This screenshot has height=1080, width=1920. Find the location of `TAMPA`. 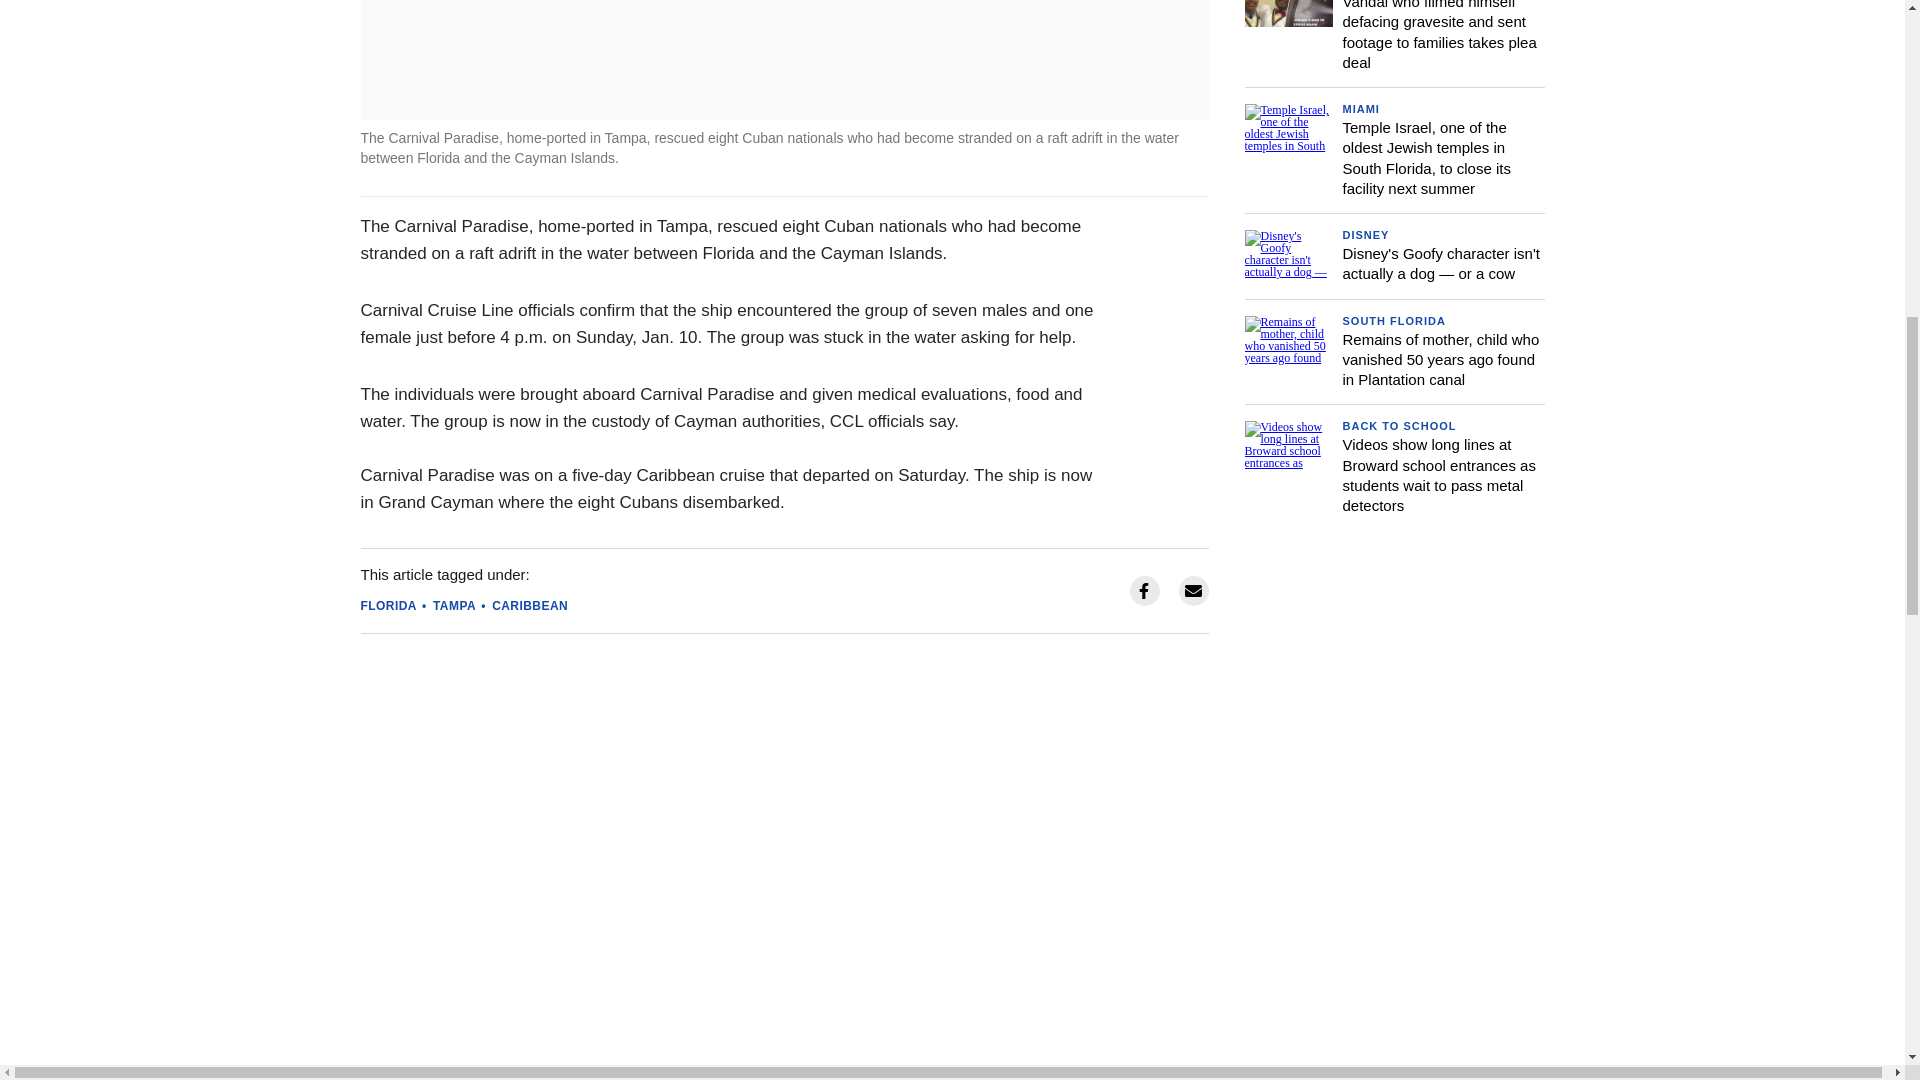

TAMPA is located at coordinates (454, 606).